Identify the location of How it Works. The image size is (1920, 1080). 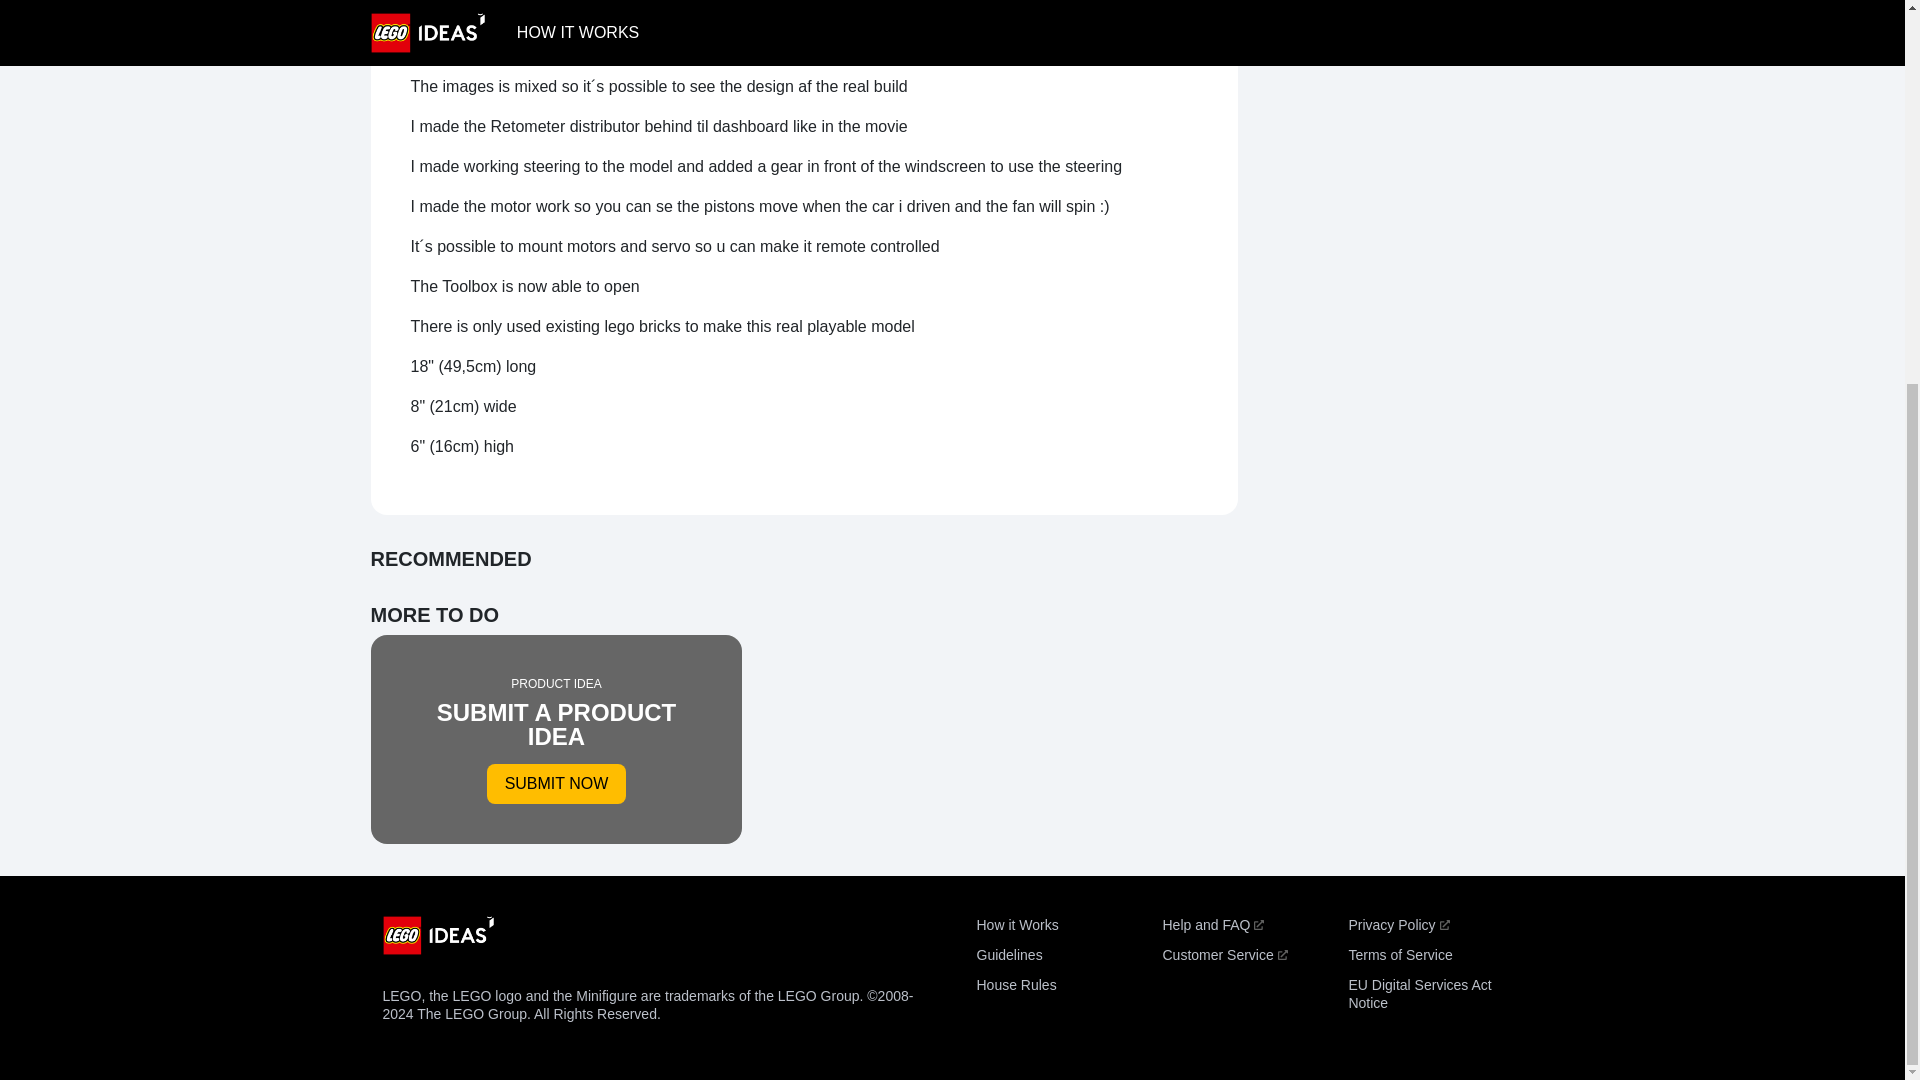
(1008, 955).